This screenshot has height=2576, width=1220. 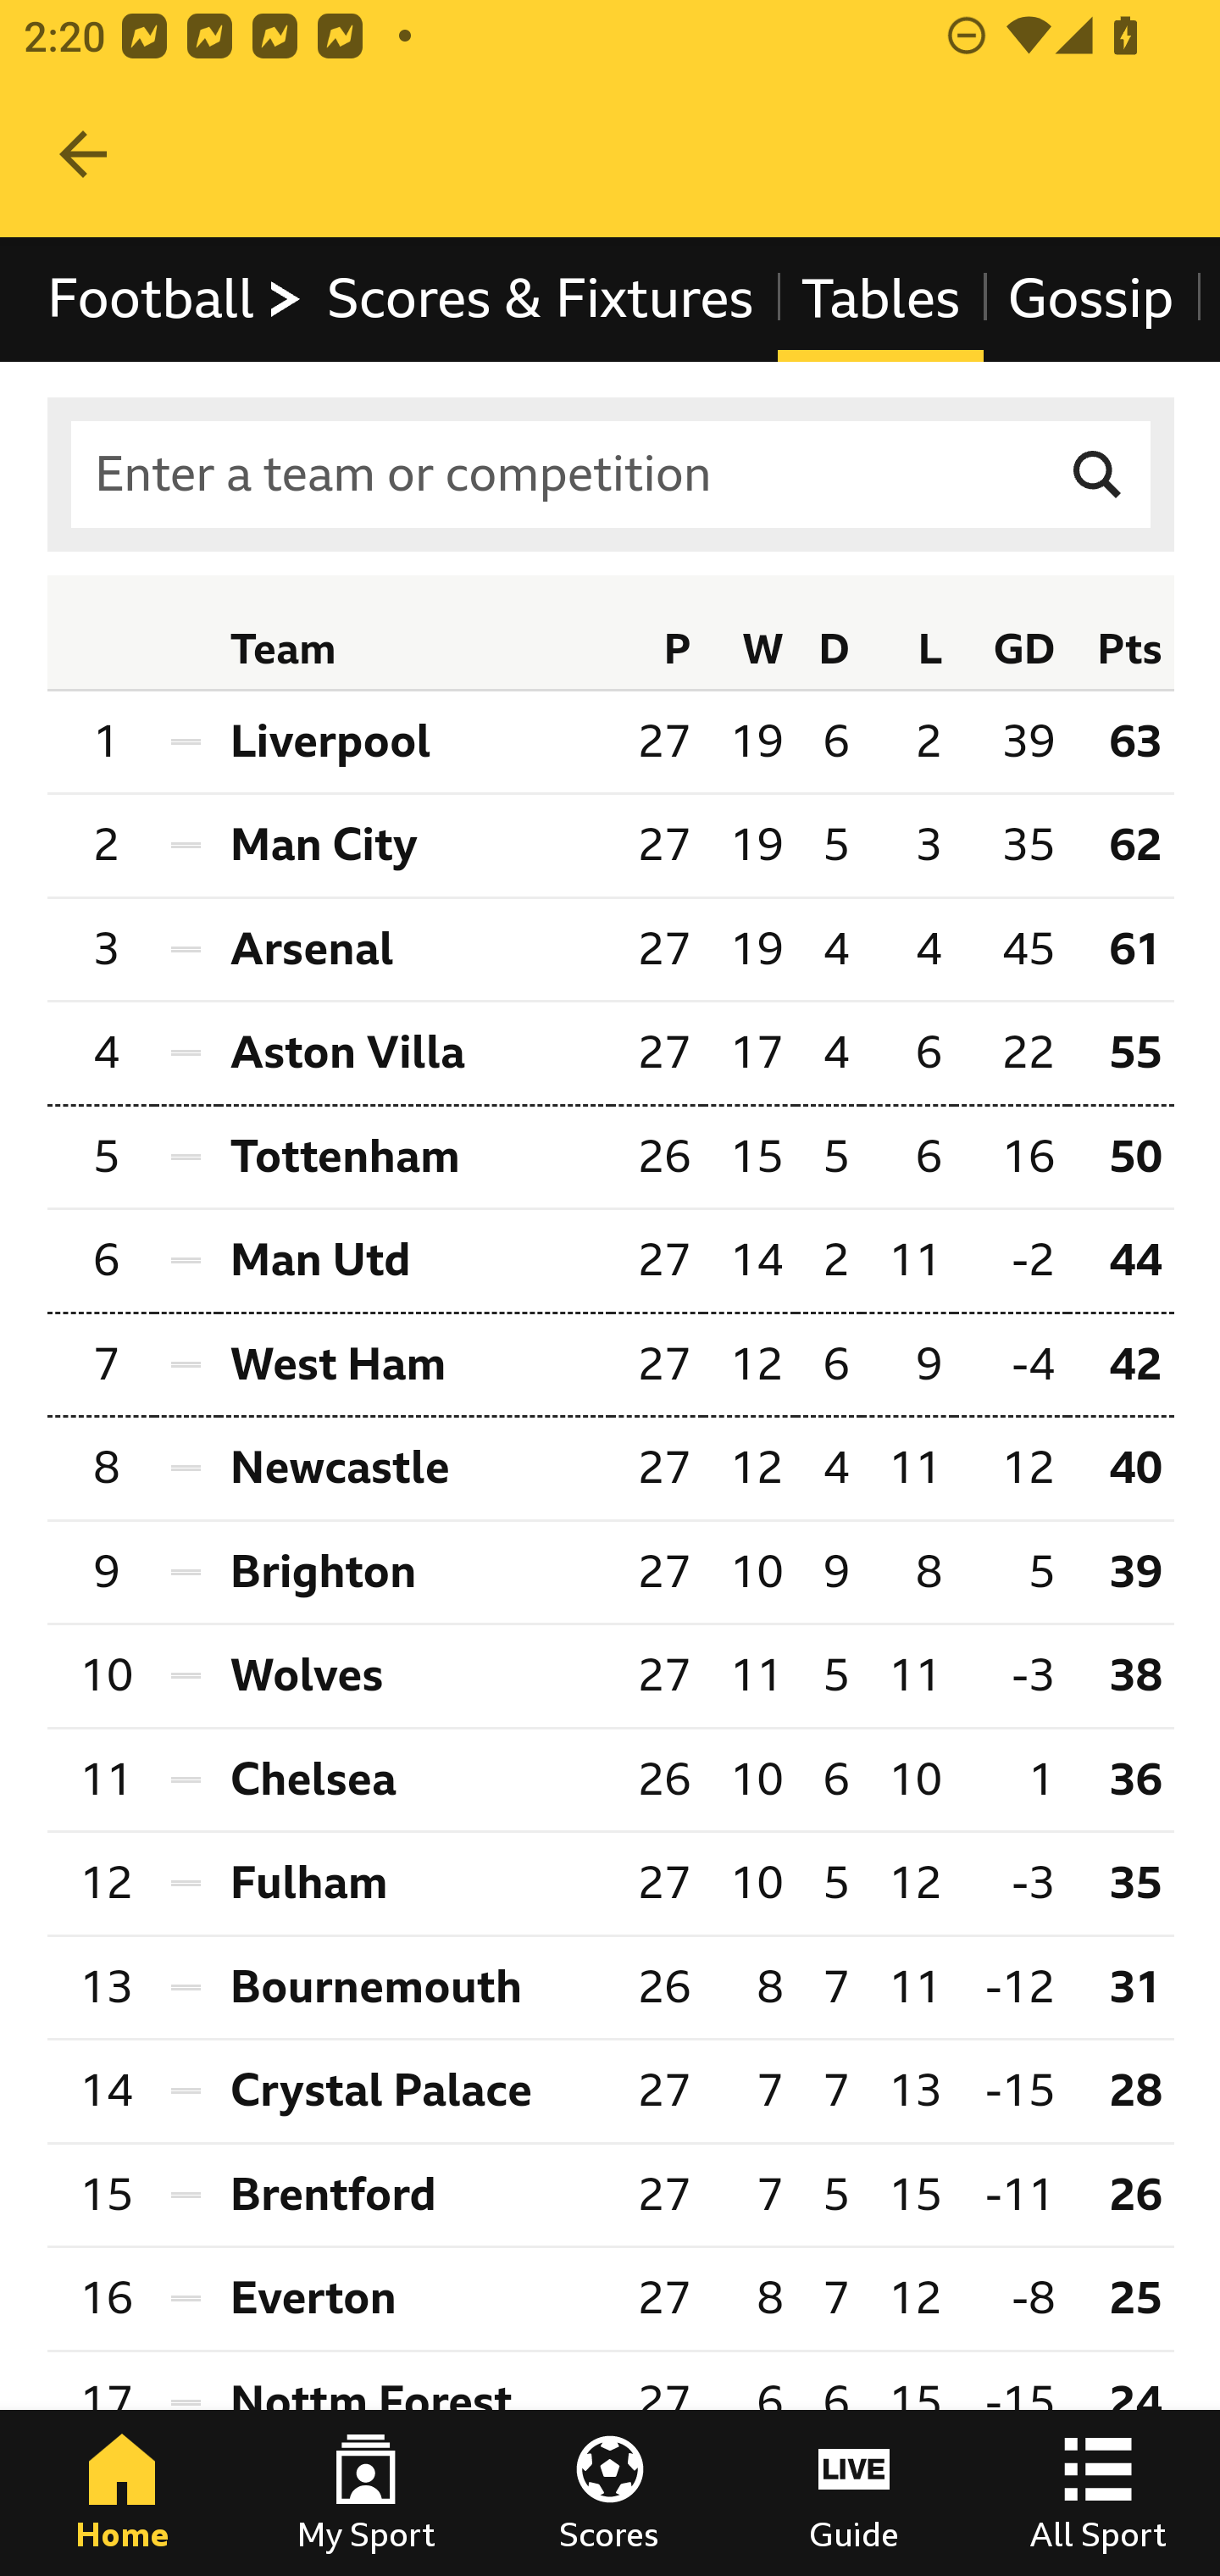 What do you see at coordinates (414, 1779) in the screenshot?
I see `Chelsea` at bounding box center [414, 1779].